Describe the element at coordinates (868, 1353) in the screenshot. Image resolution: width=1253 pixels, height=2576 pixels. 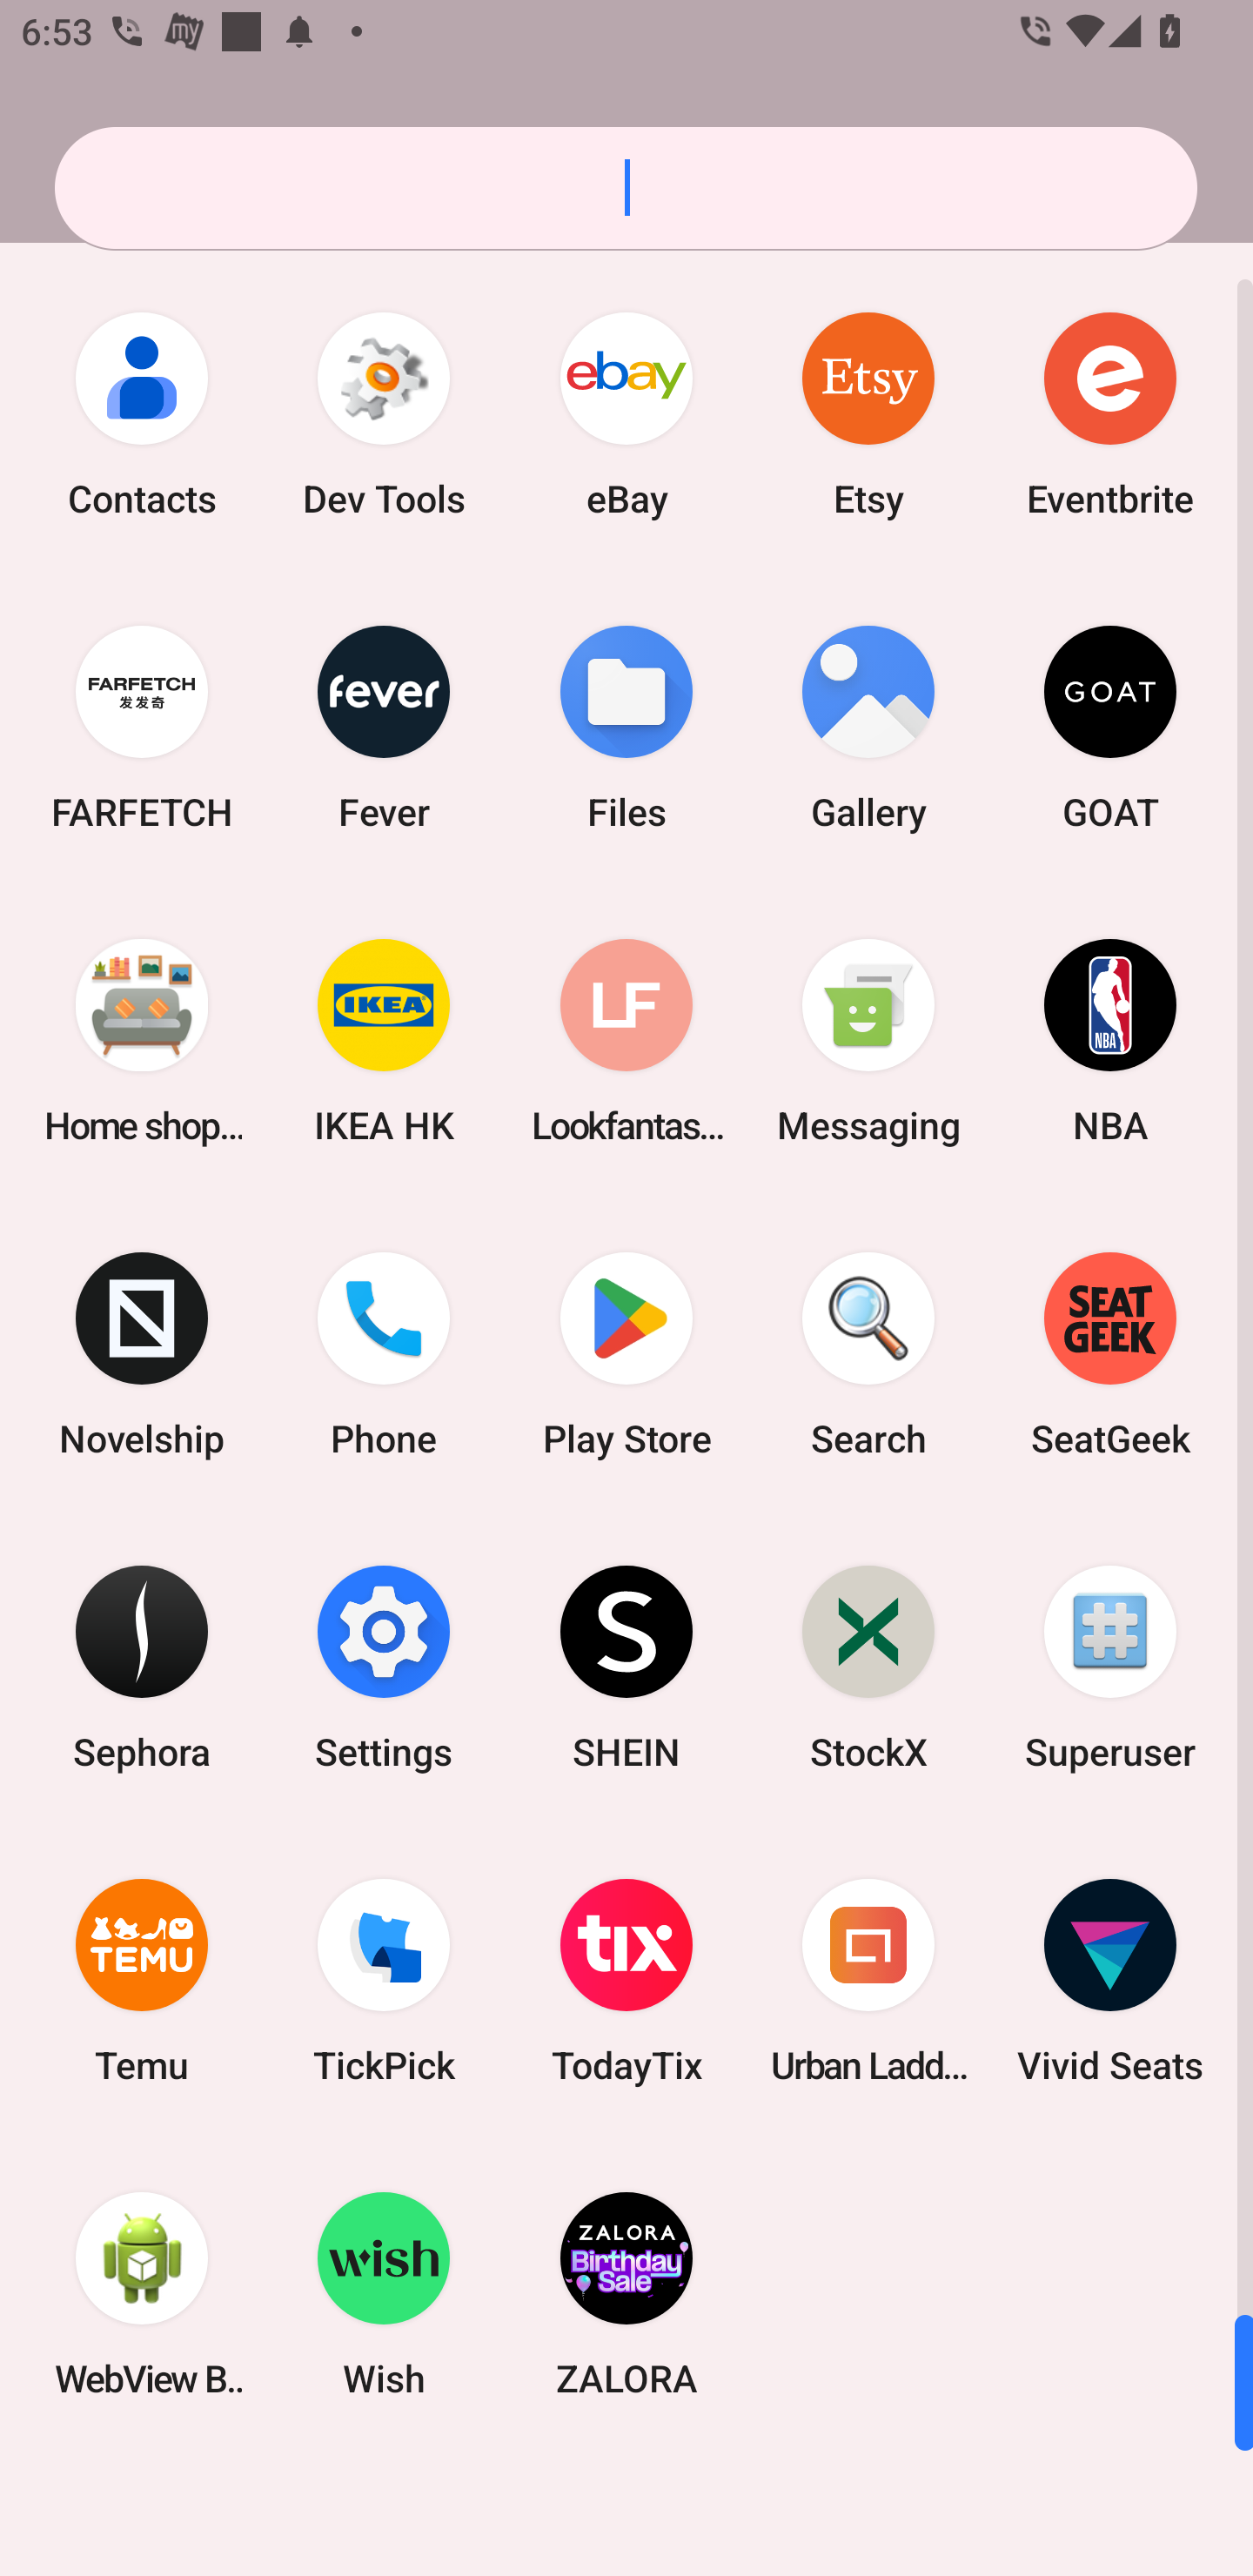
I see `Search` at that location.